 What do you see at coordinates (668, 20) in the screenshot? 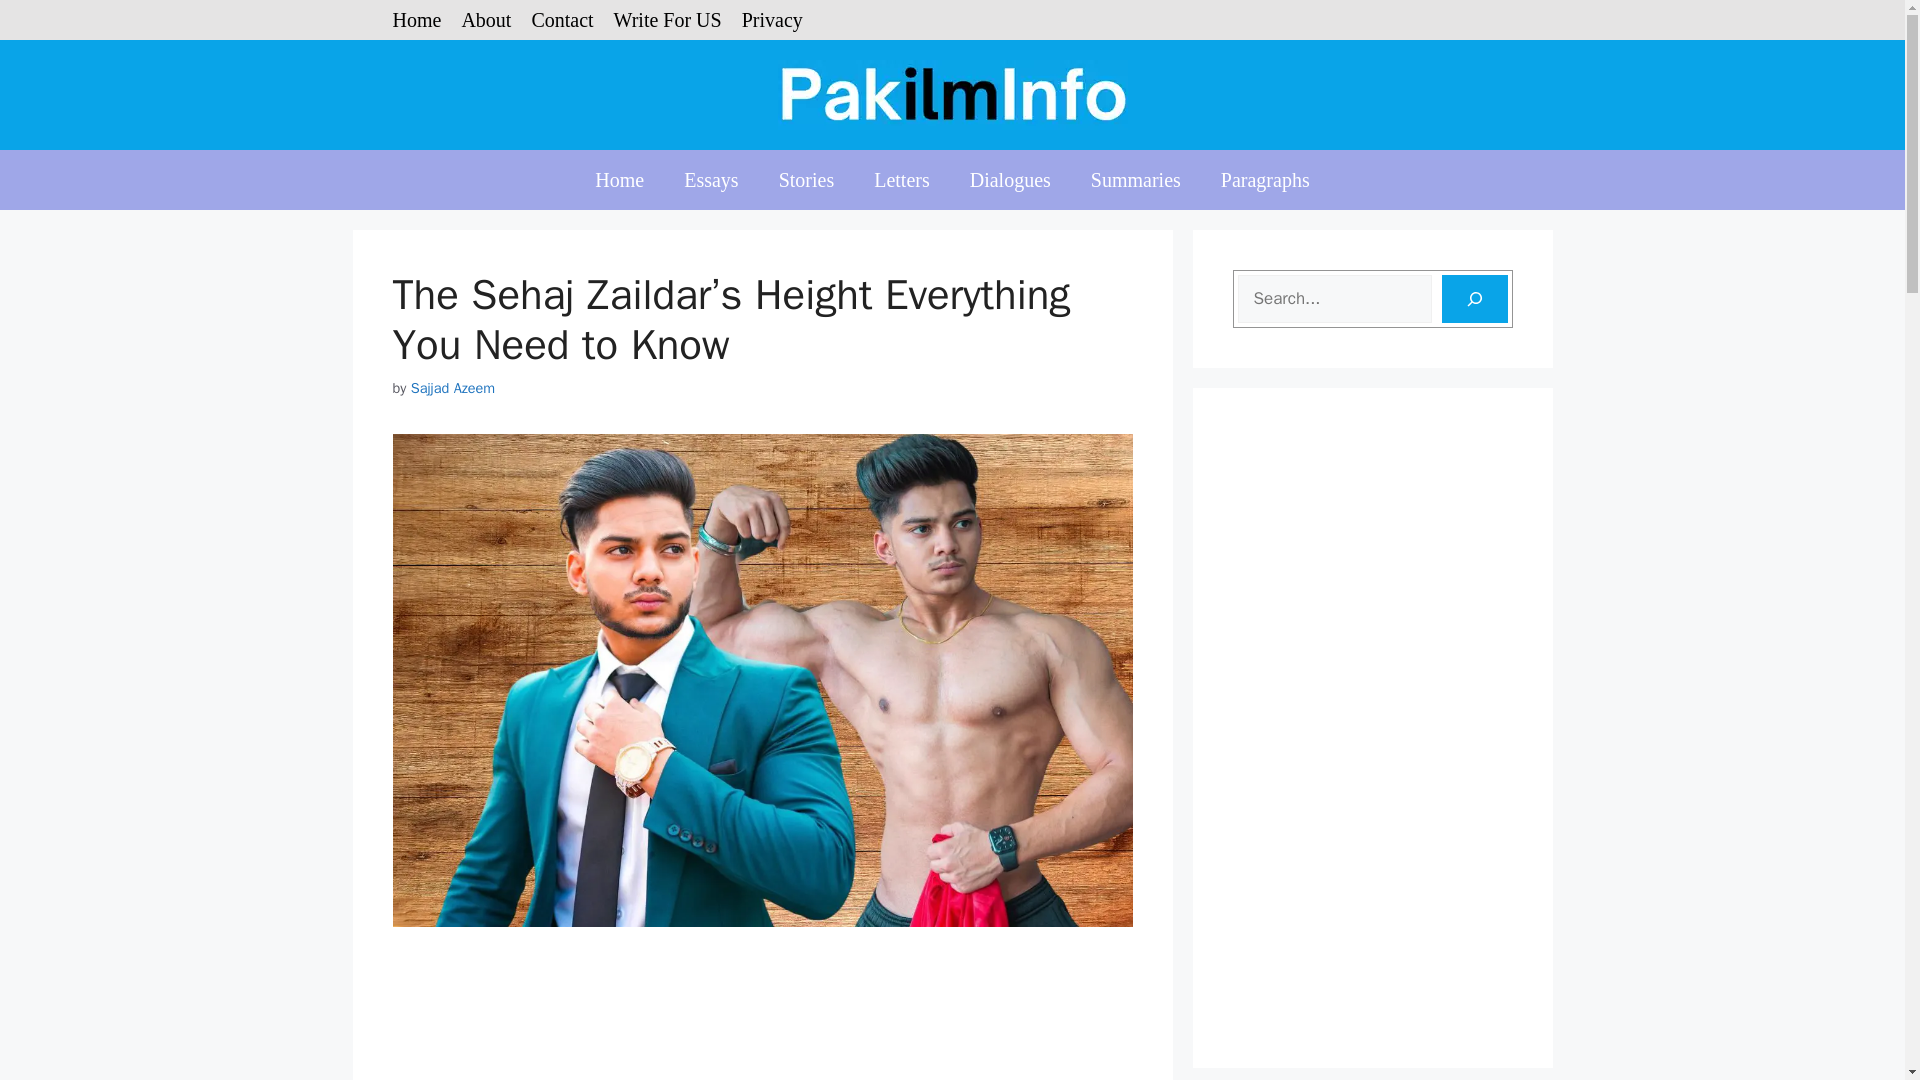
I see `Write For US` at bounding box center [668, 20].